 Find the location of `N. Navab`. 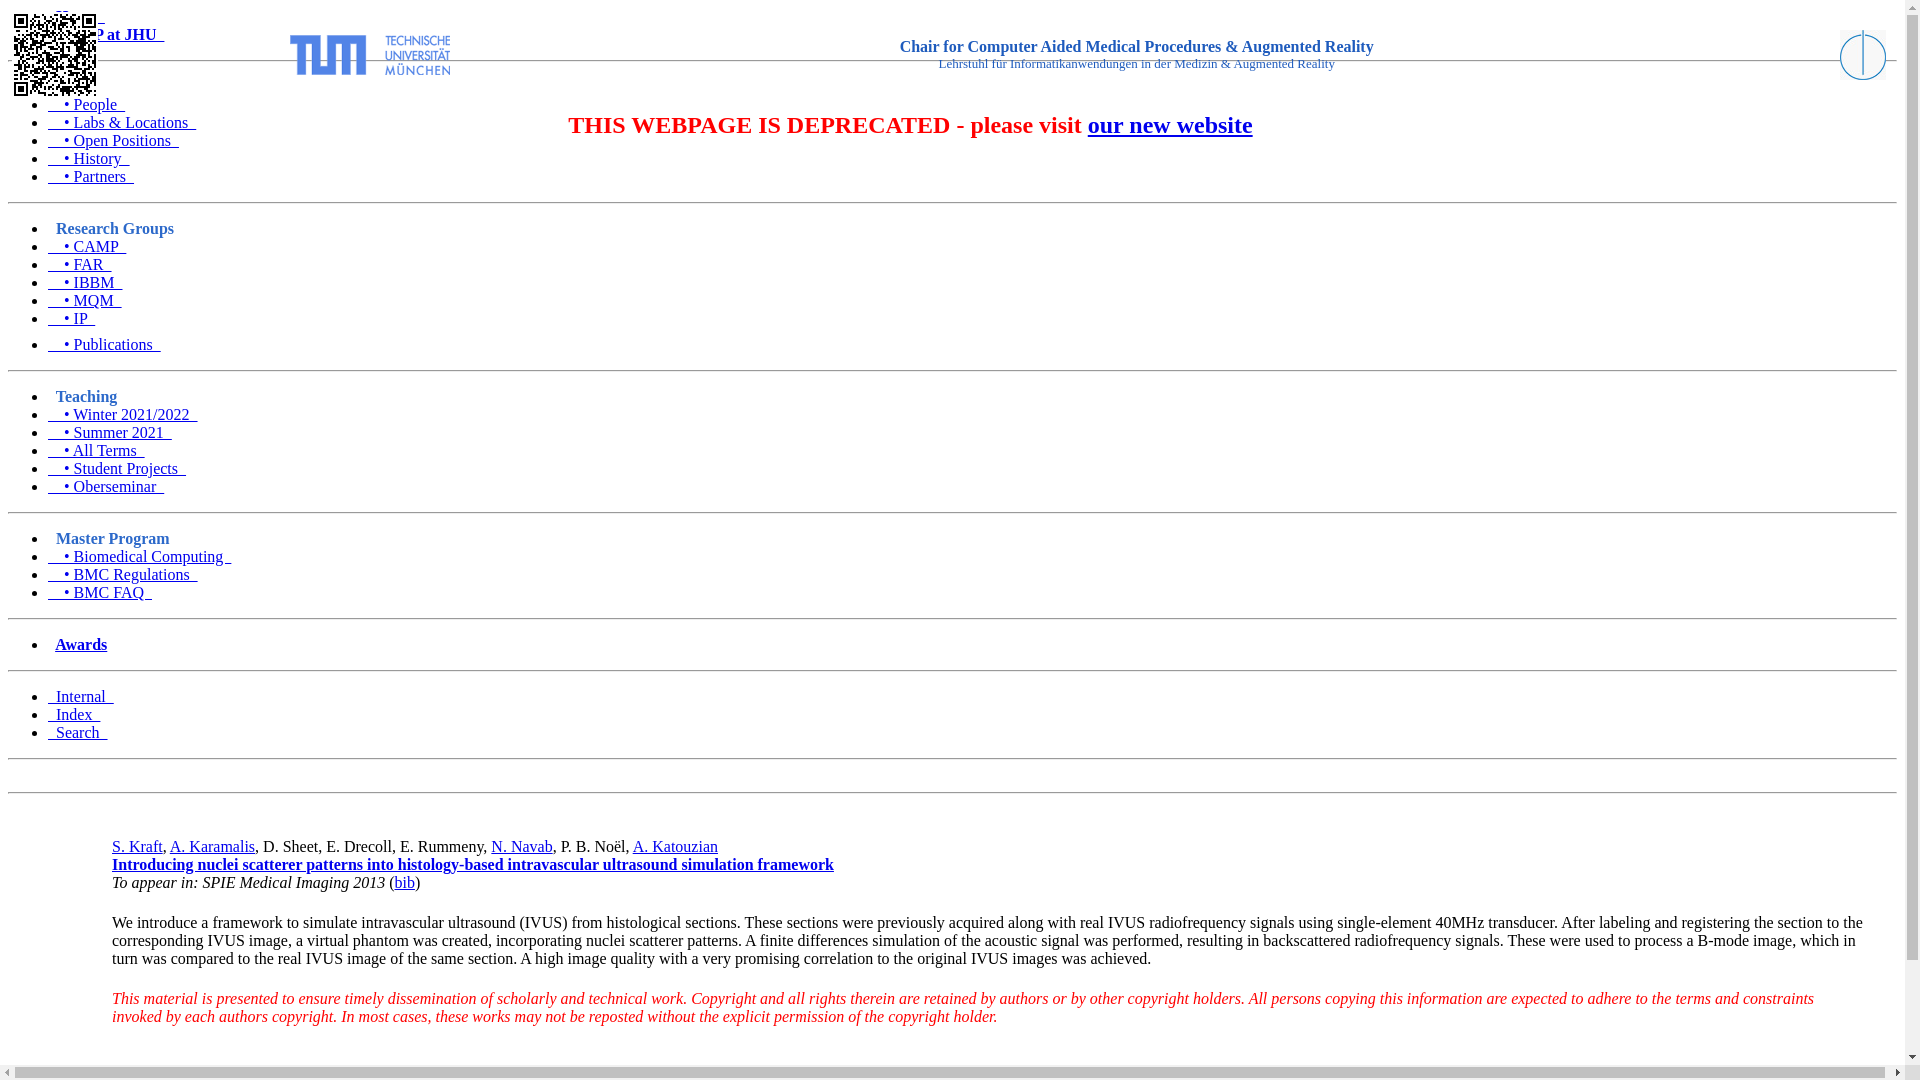

N. Navab is located at coordinates (522, 846).